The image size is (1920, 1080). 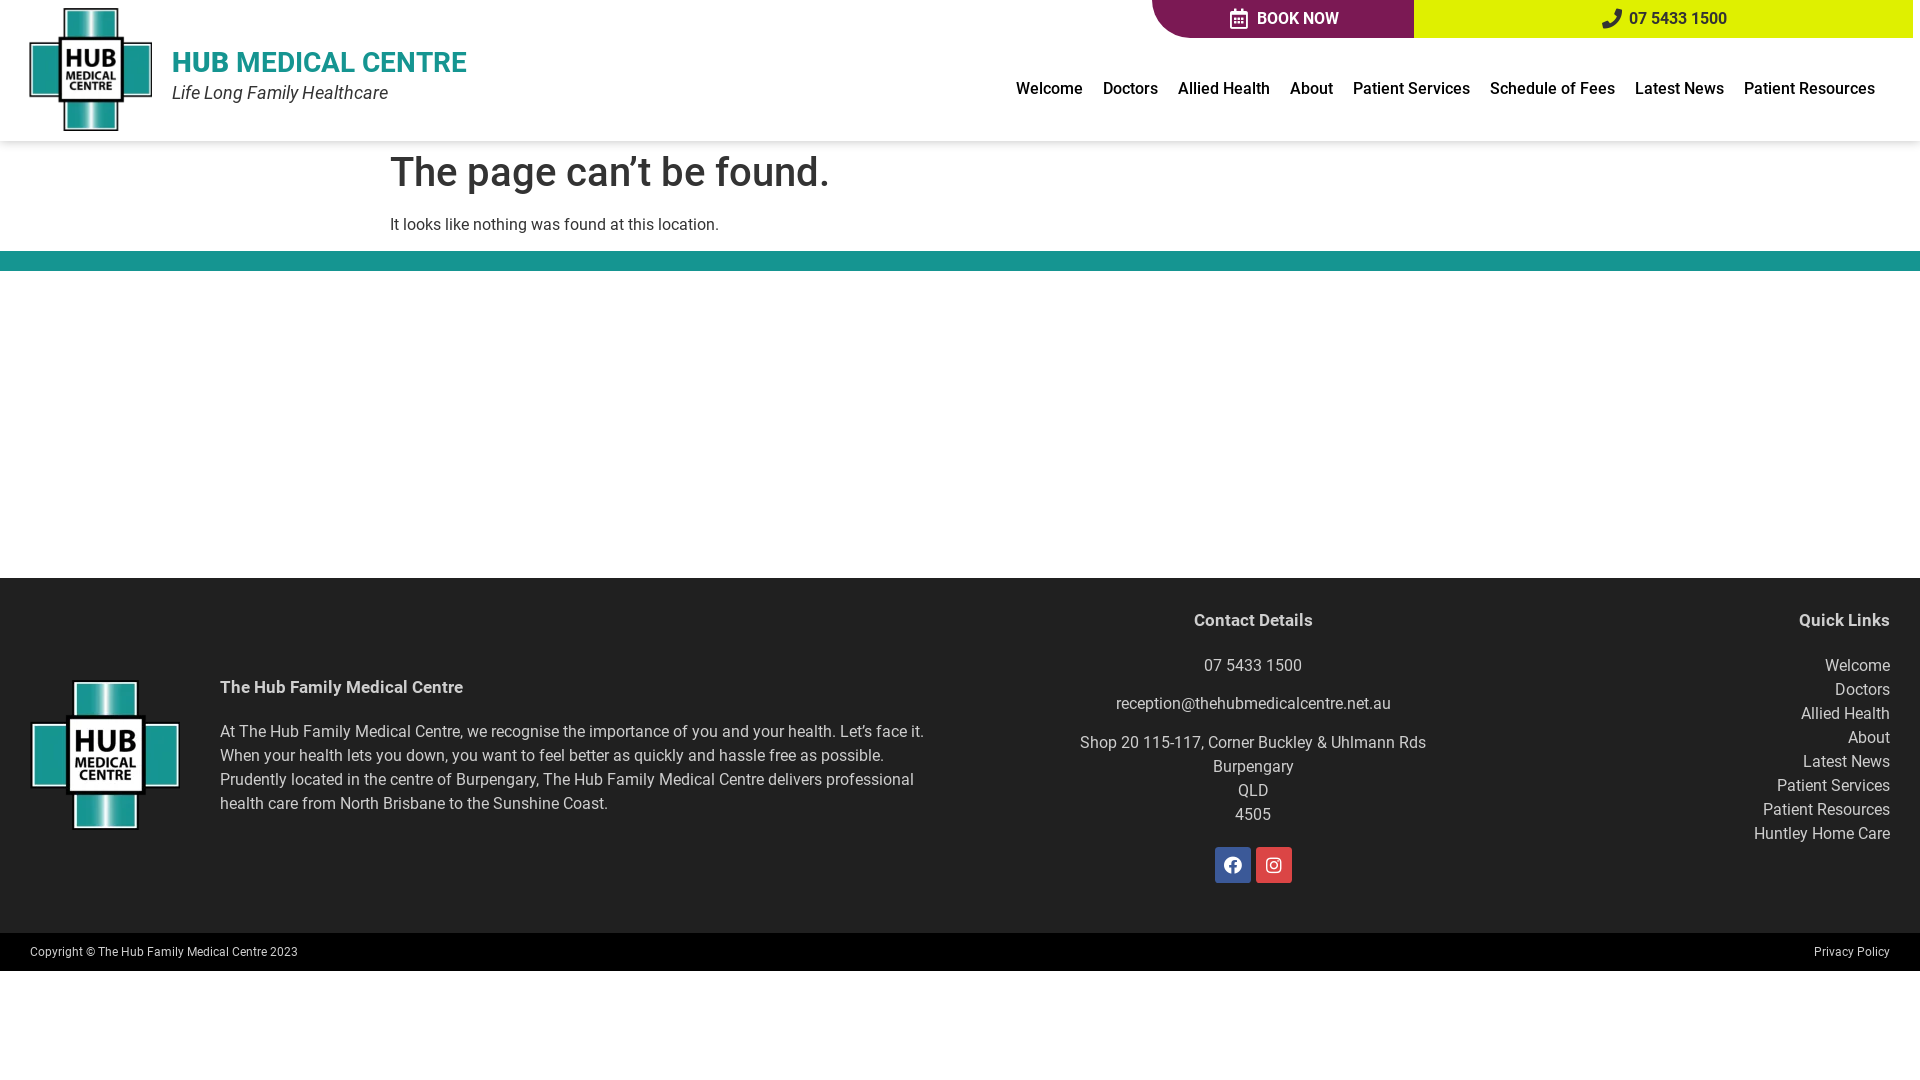 What do you see at coordinates (1846, 714) in the screenshot?
I see `Allied Health` at bounding box center [1846, 714].